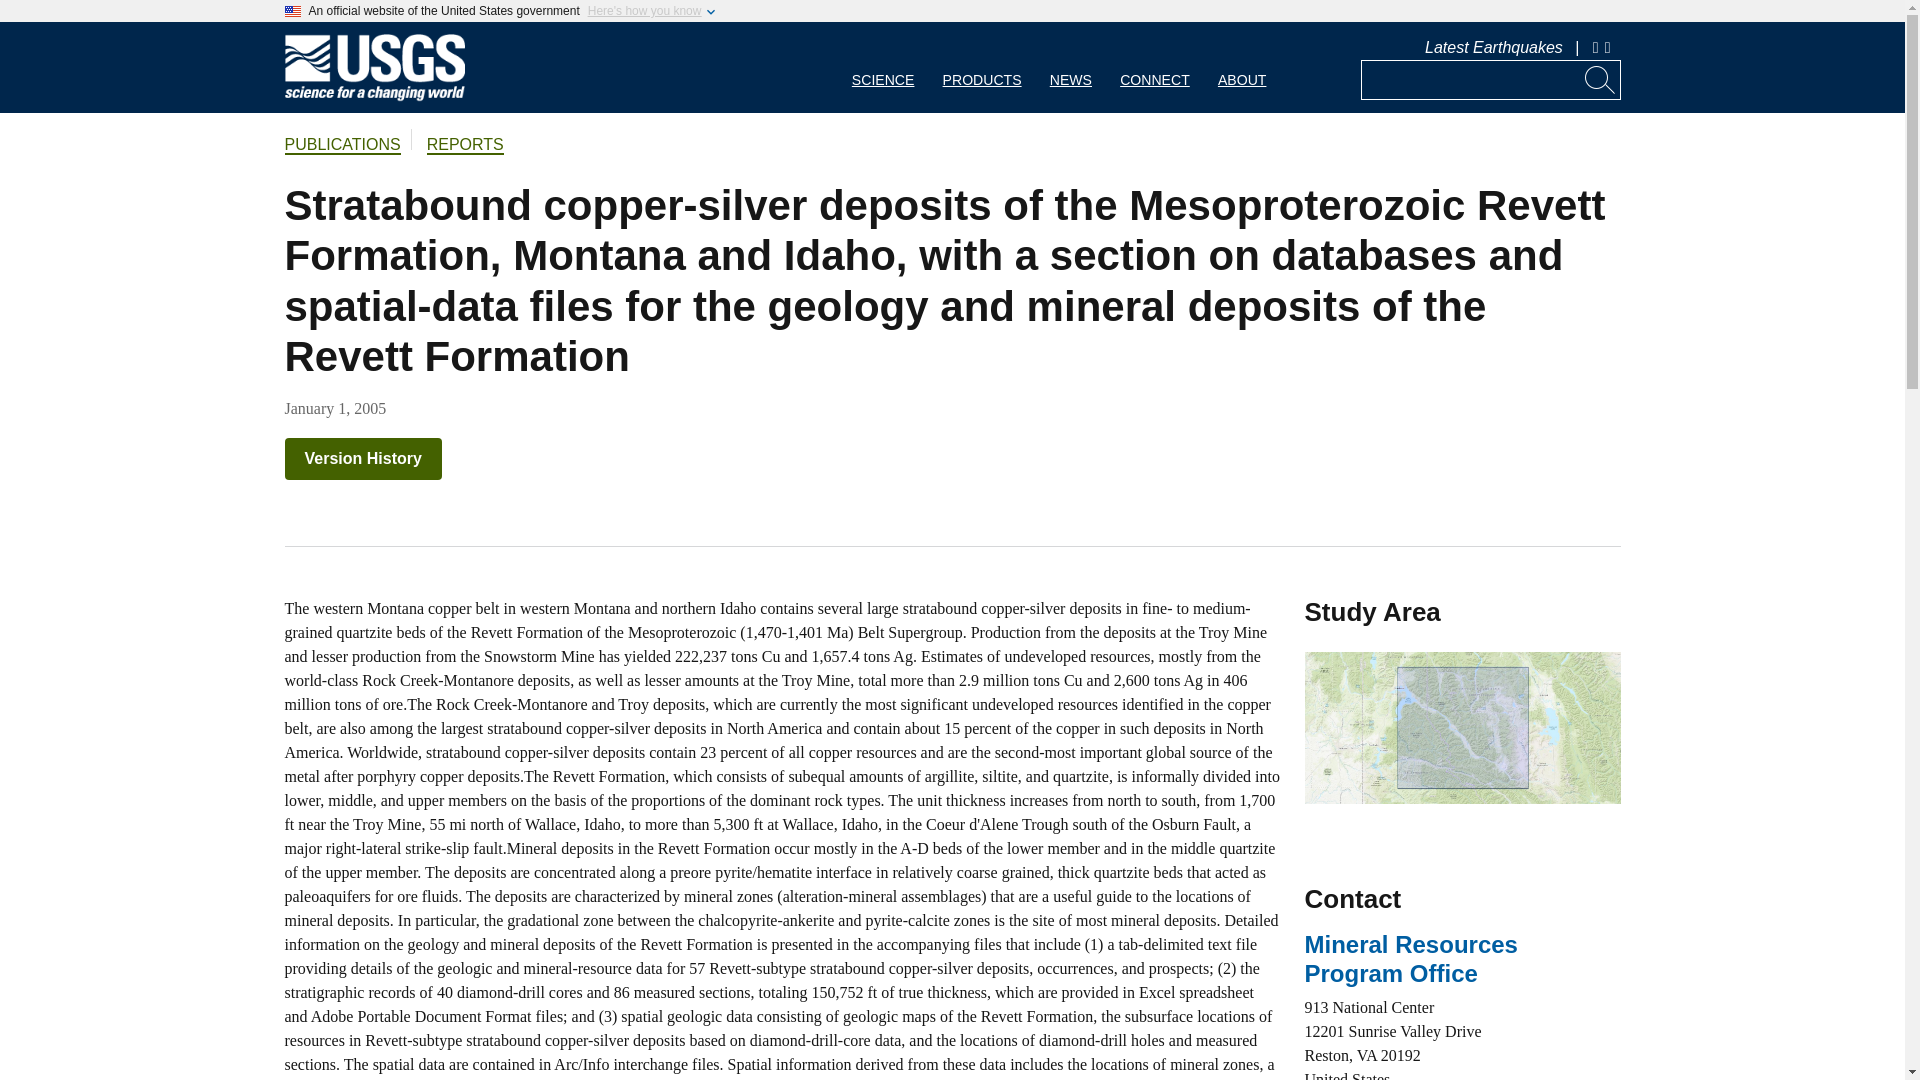  I want to click on CONNECT, so click(1154, 67).